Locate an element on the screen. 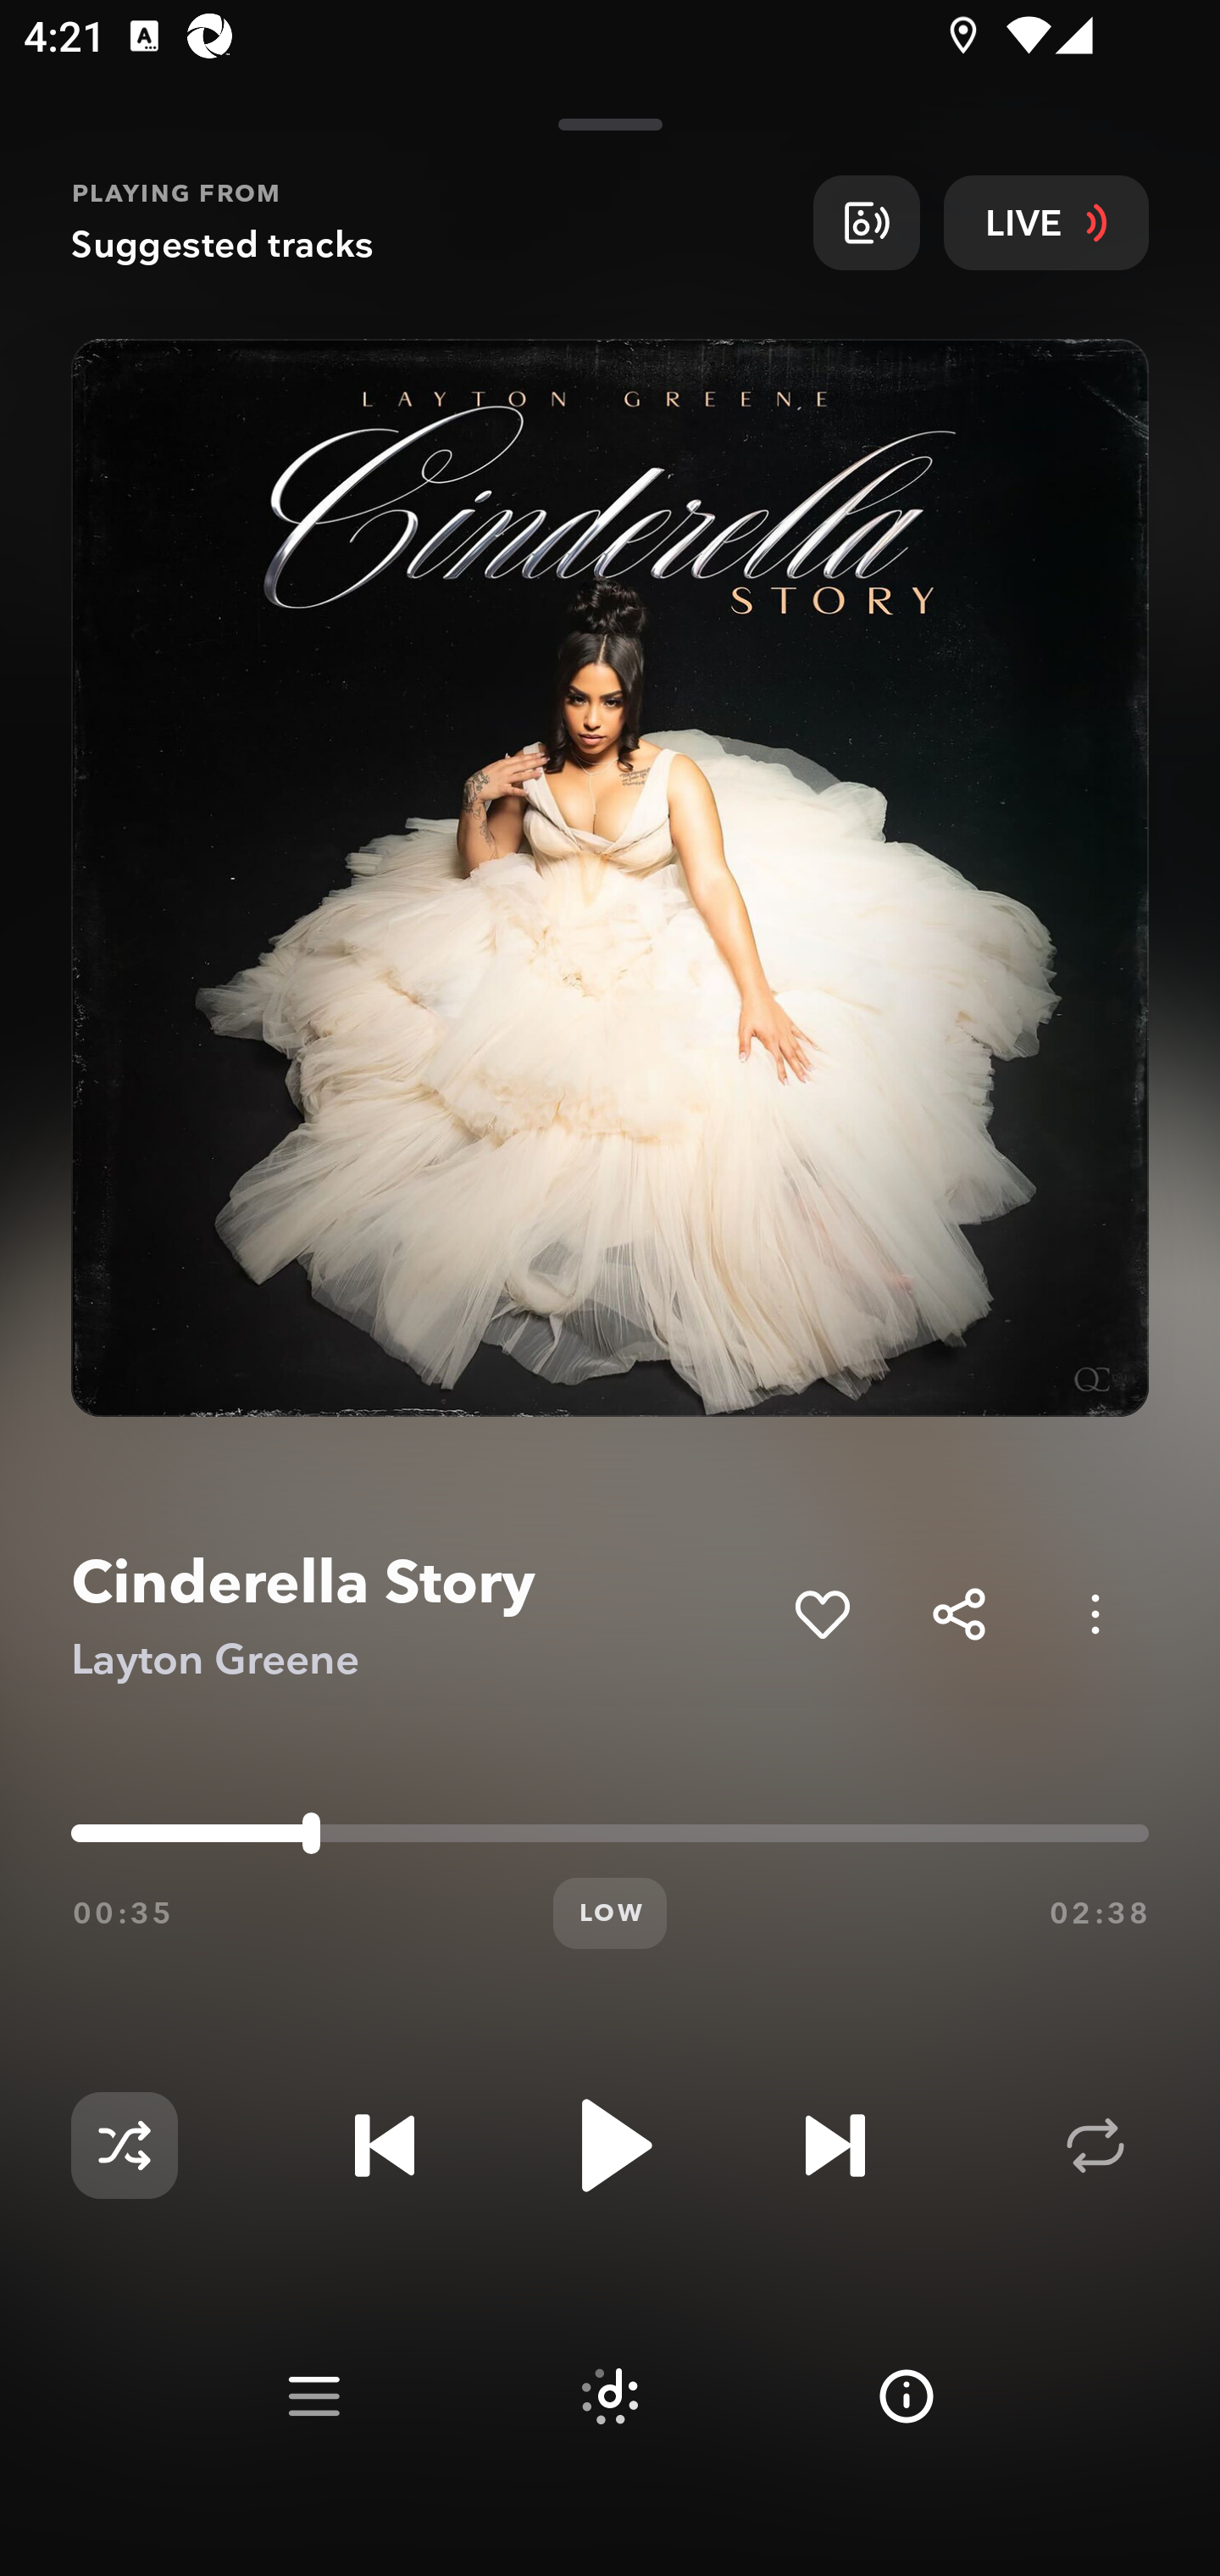  Play queue is located at coordinates (313, 2396).